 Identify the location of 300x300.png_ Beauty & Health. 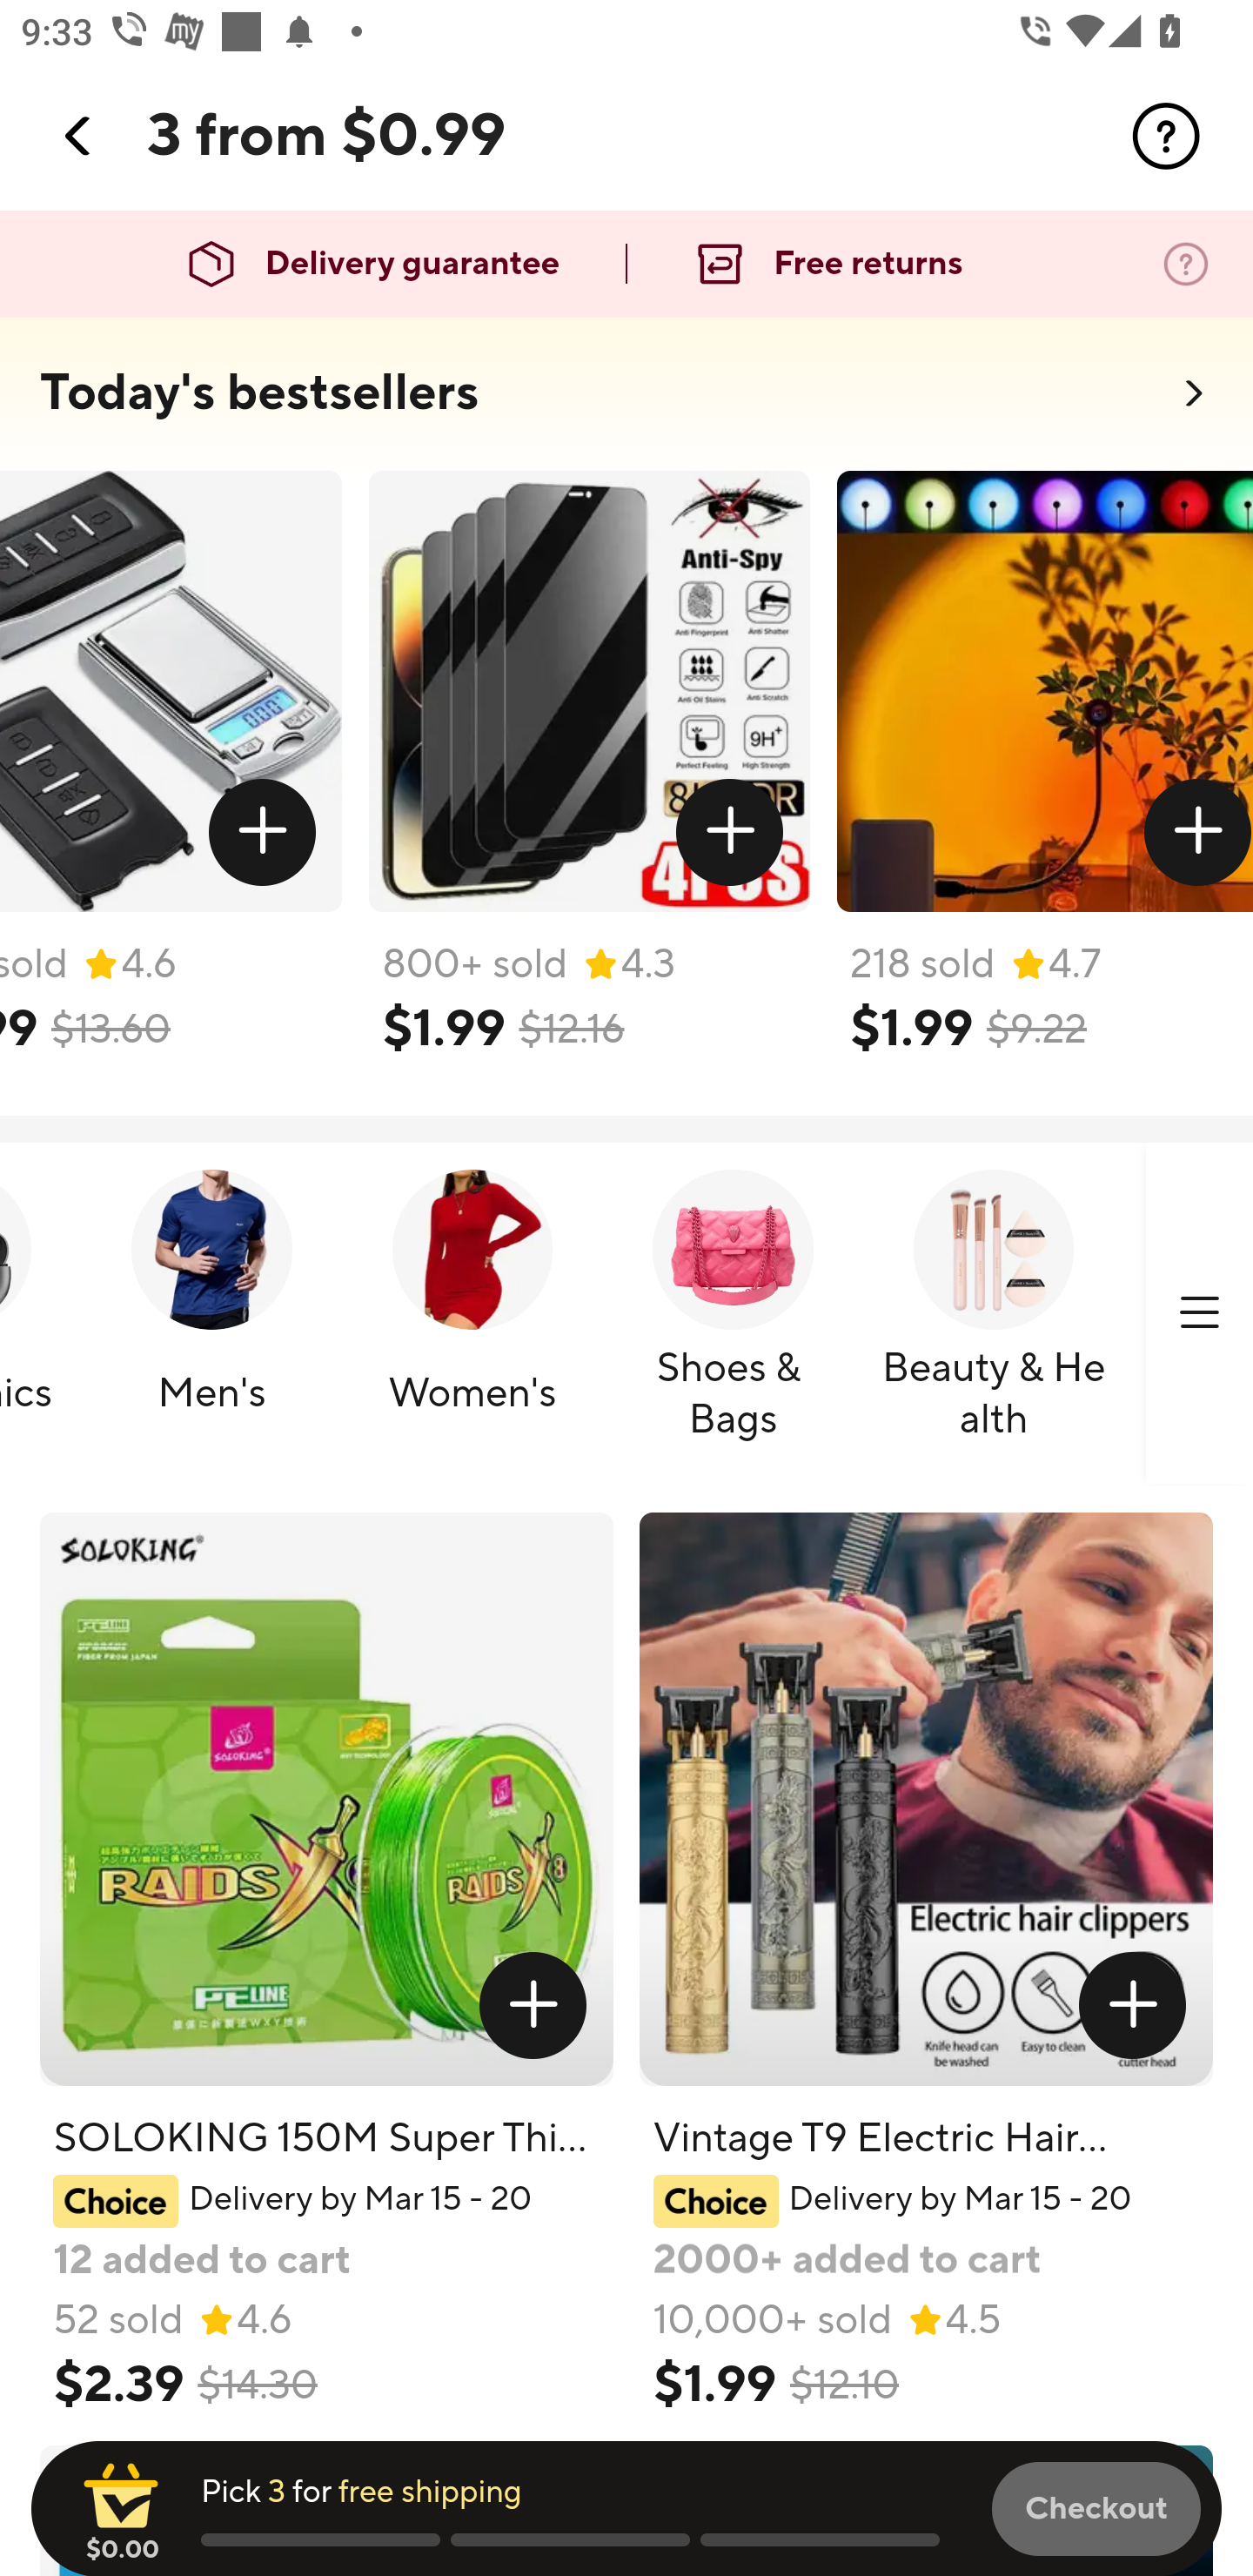
(994, 1315).